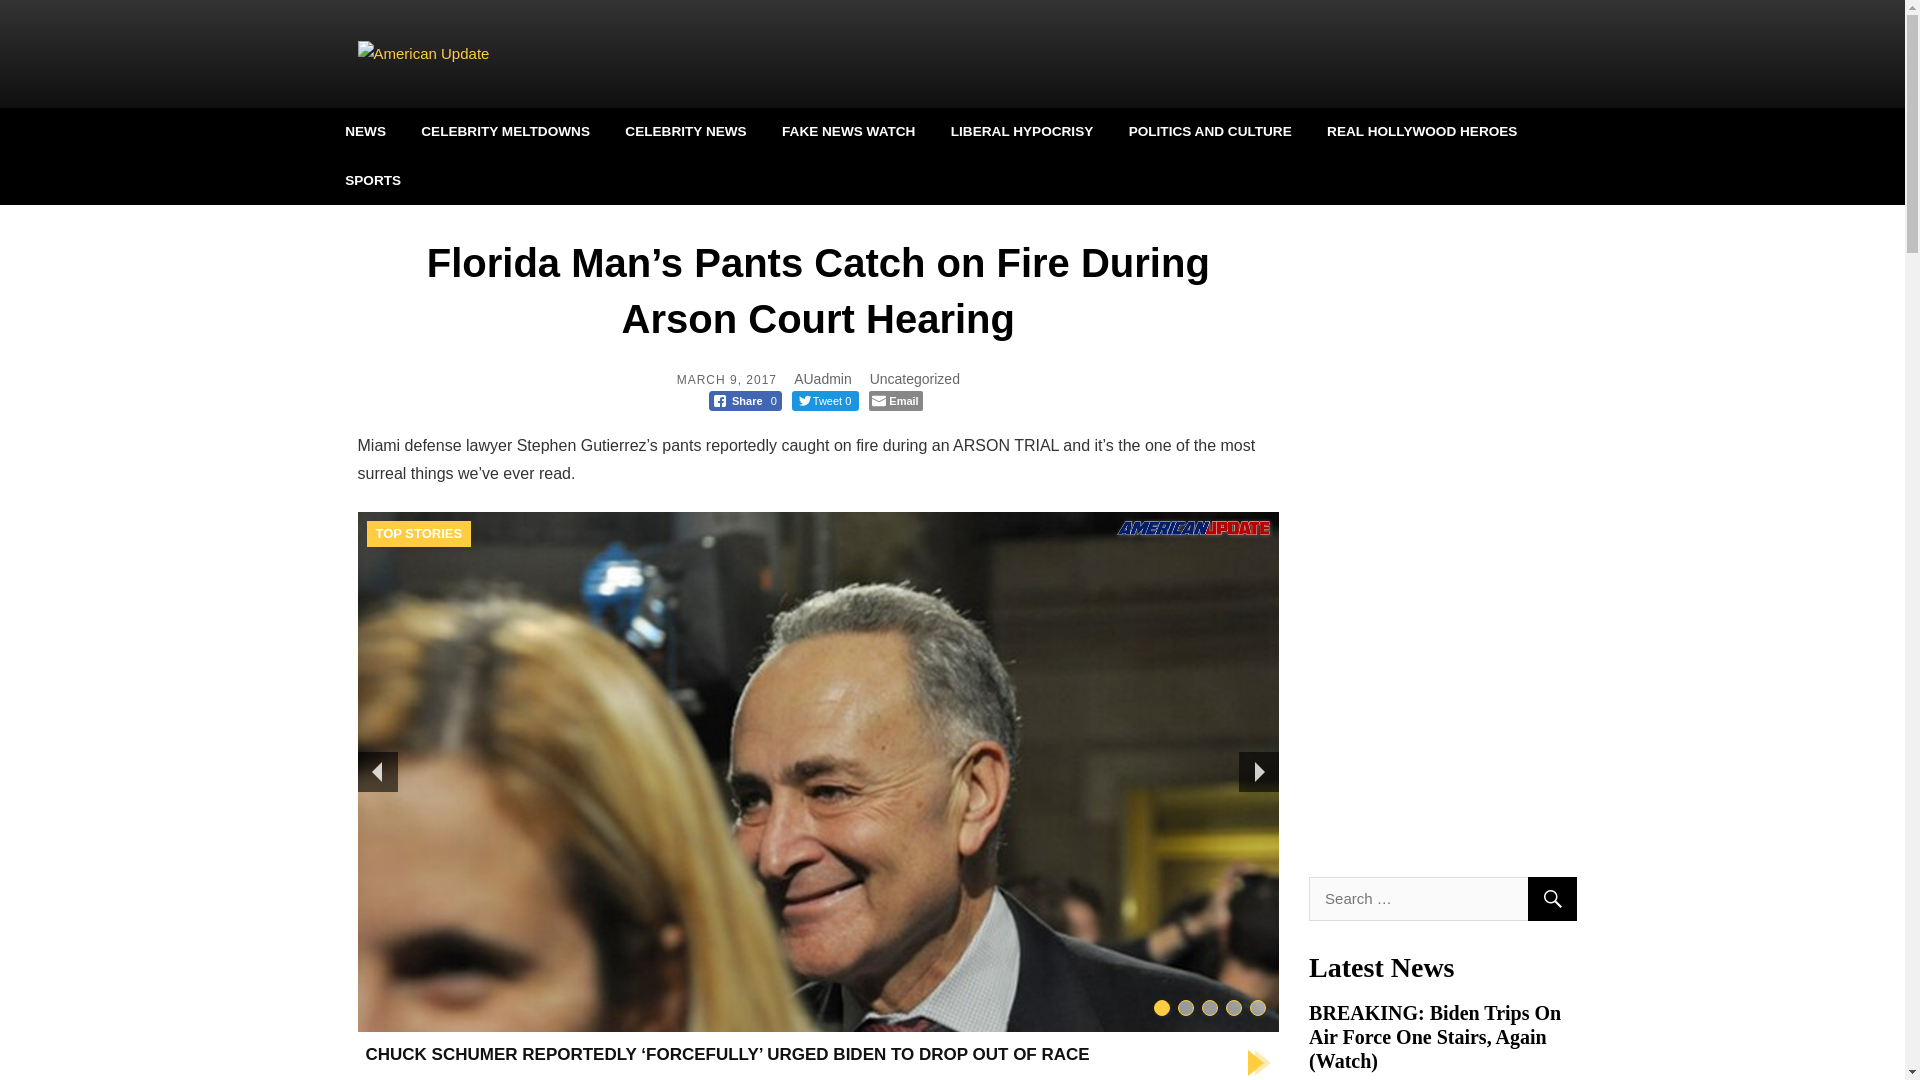 The width and height of the screenshot is (1920, 1080). What do you see at coordinates (848, 131) in the screenshot?
I see `FAKE NEWS WATCH` at bounding box center [848, 131].